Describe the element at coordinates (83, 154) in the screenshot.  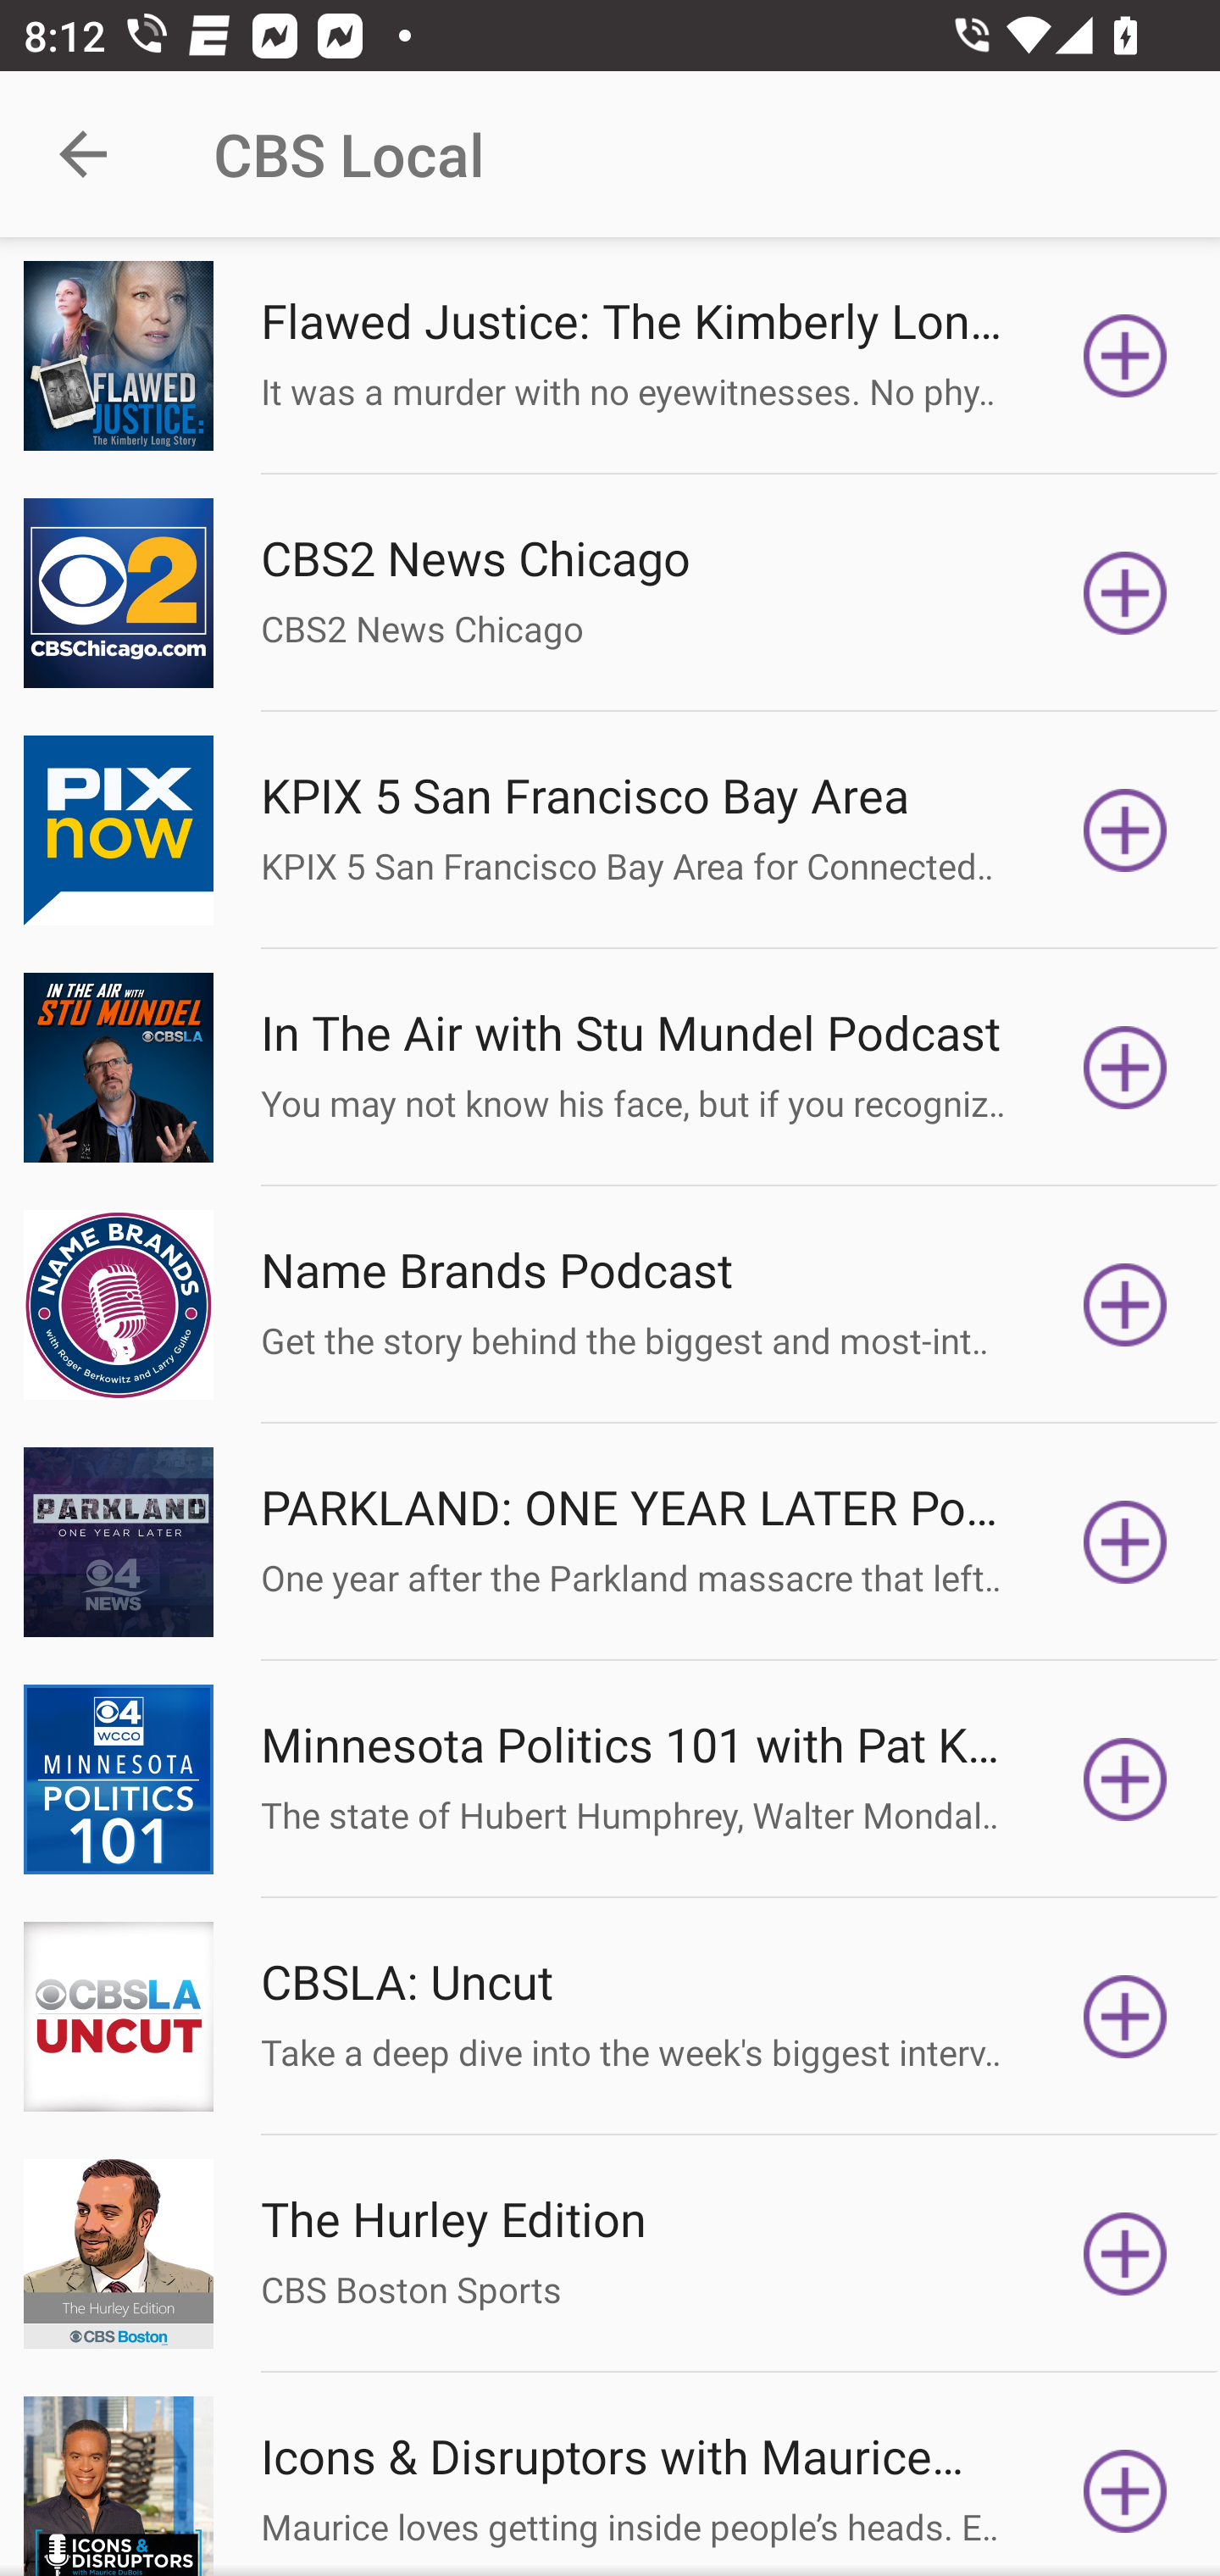
I see `Navigate up` at that location.